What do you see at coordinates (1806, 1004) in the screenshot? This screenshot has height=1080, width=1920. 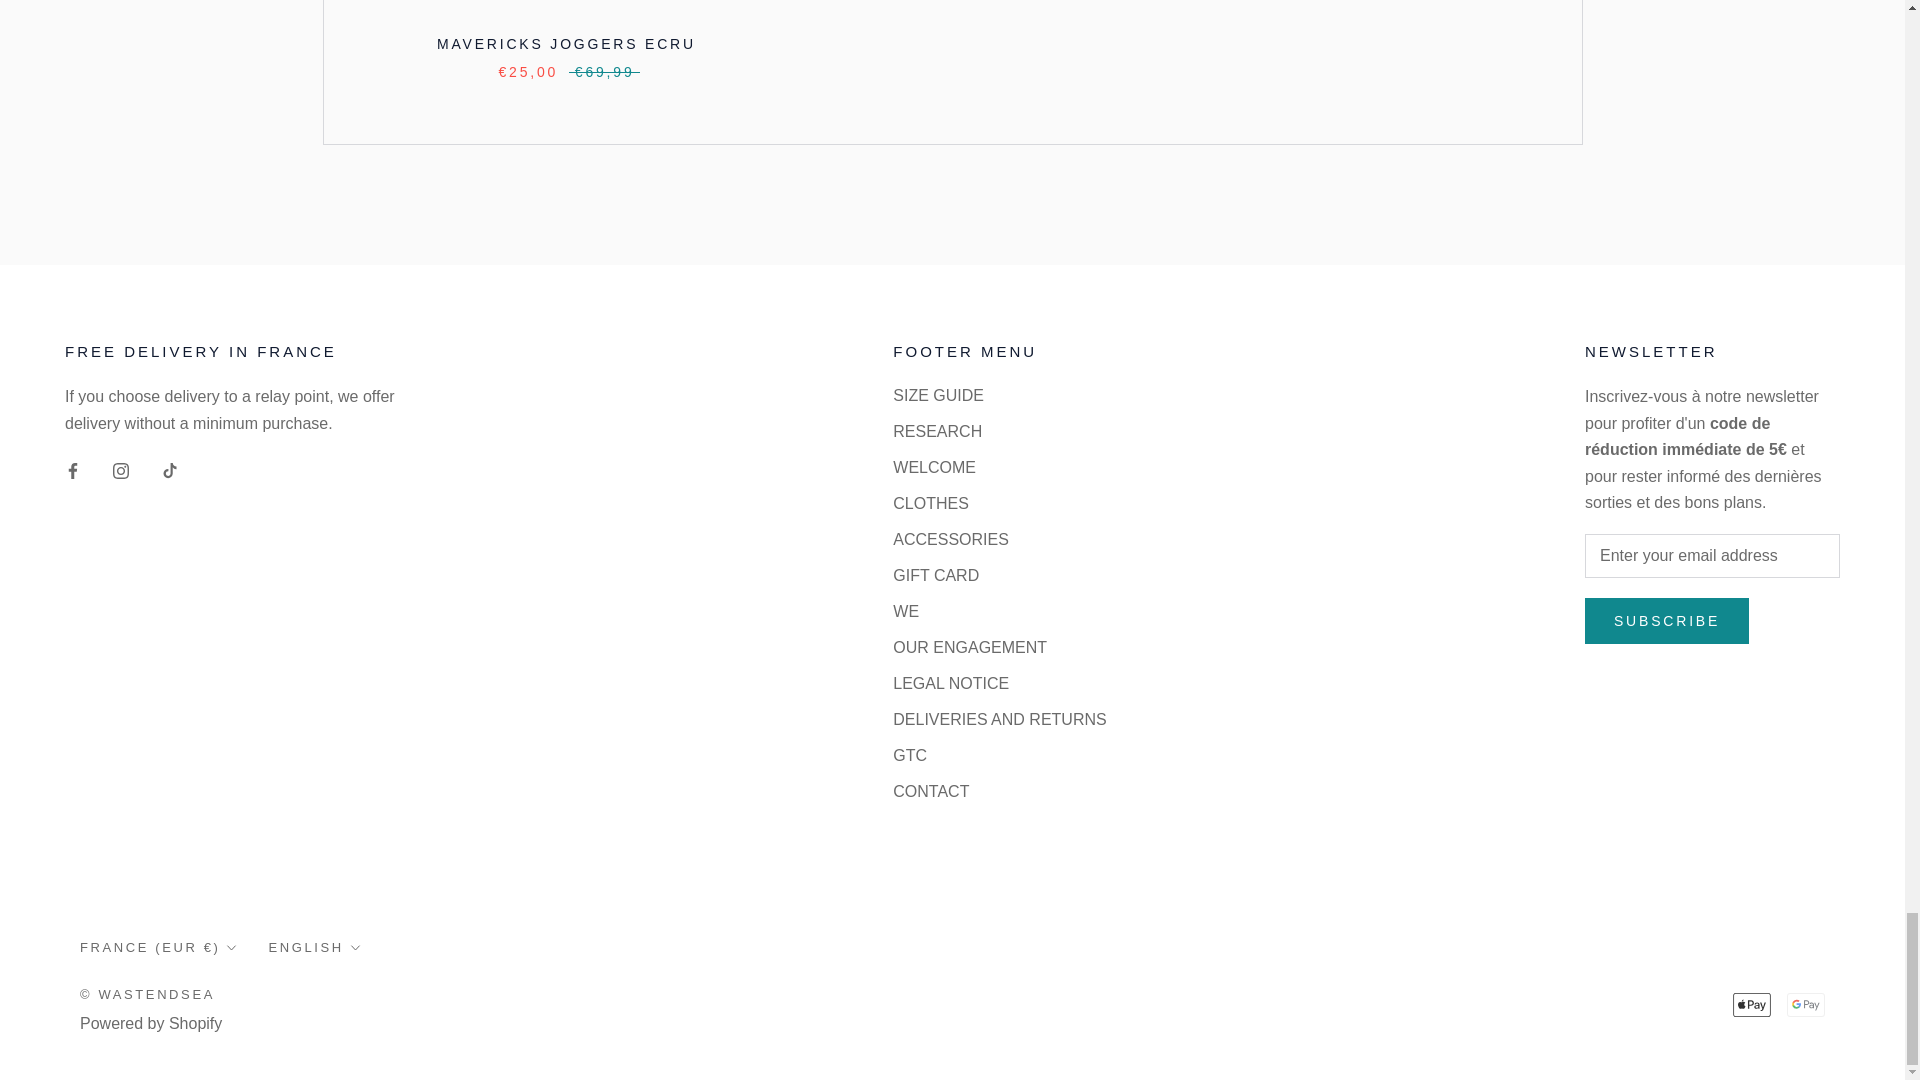 I see `Google Pay` at bounding box center [1806, 1004].